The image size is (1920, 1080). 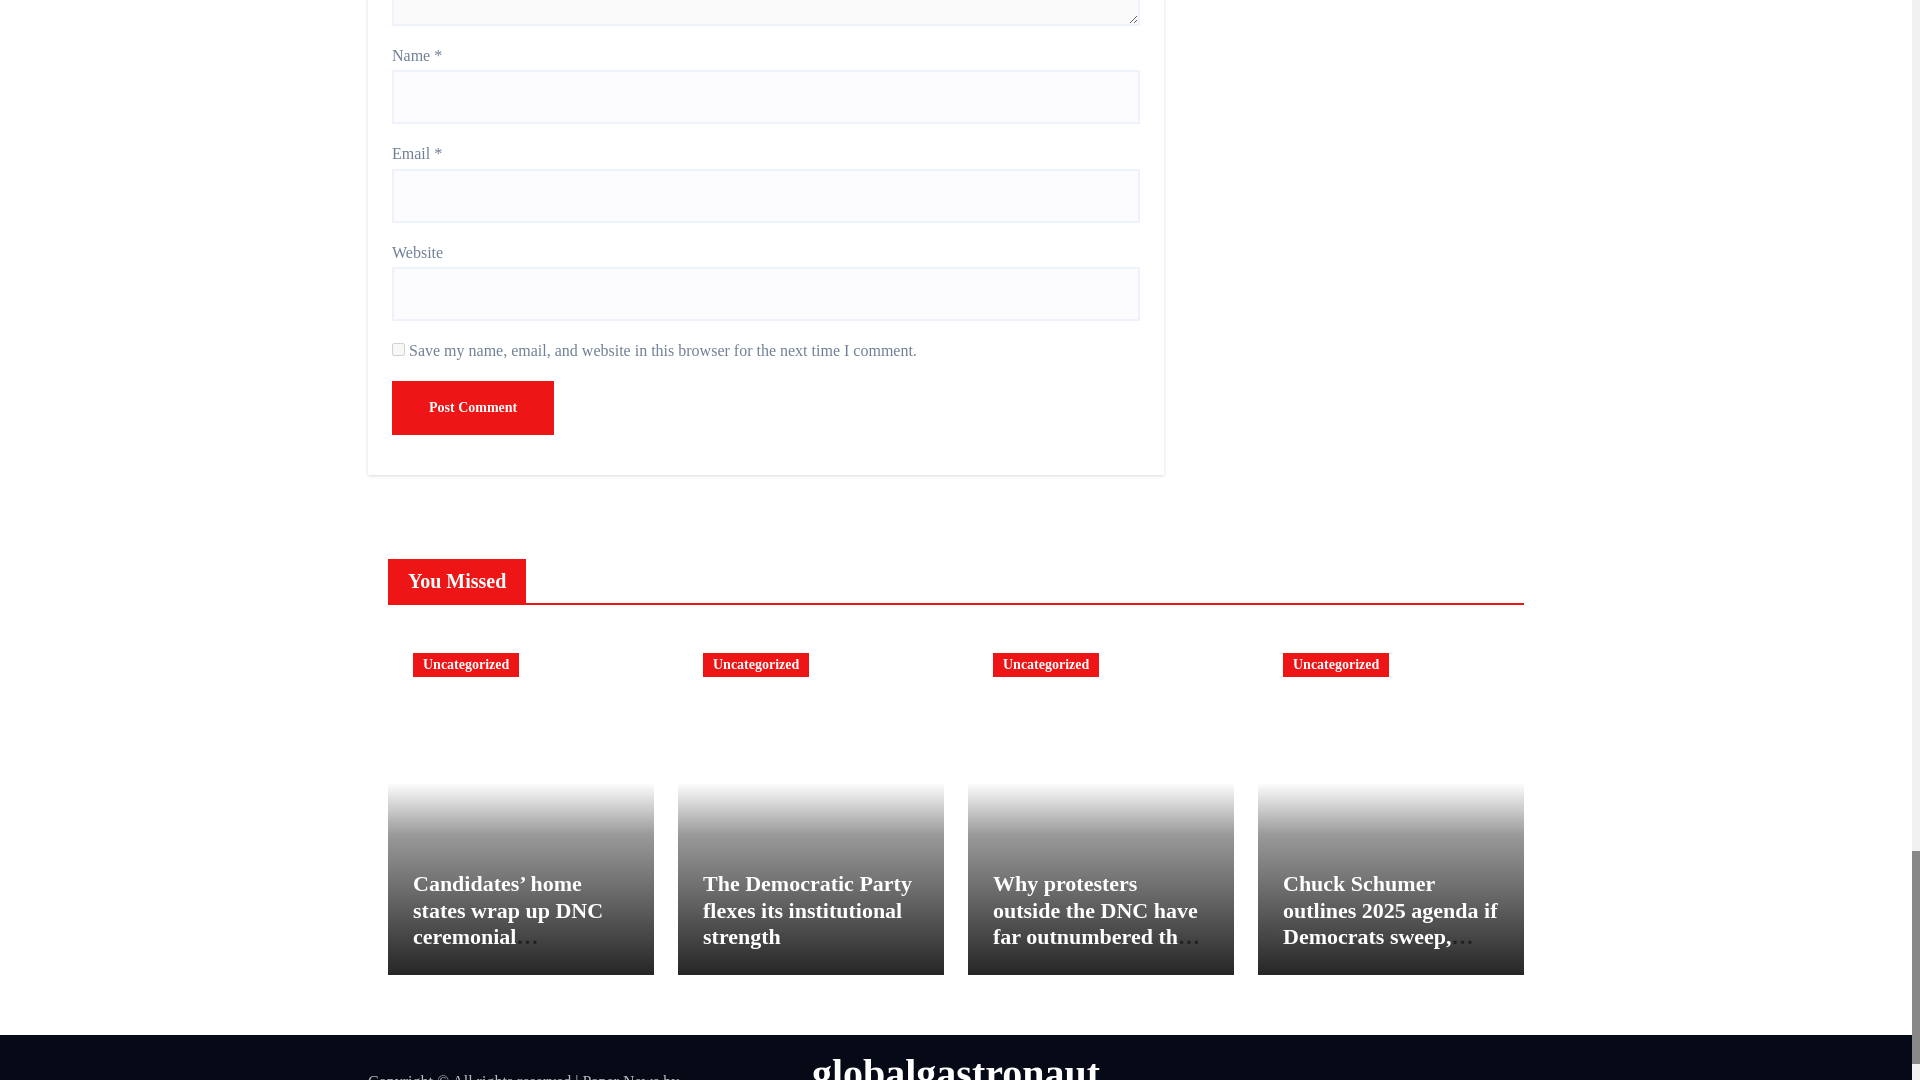 I want to click on Post Comment, so click(x=472, y=408).